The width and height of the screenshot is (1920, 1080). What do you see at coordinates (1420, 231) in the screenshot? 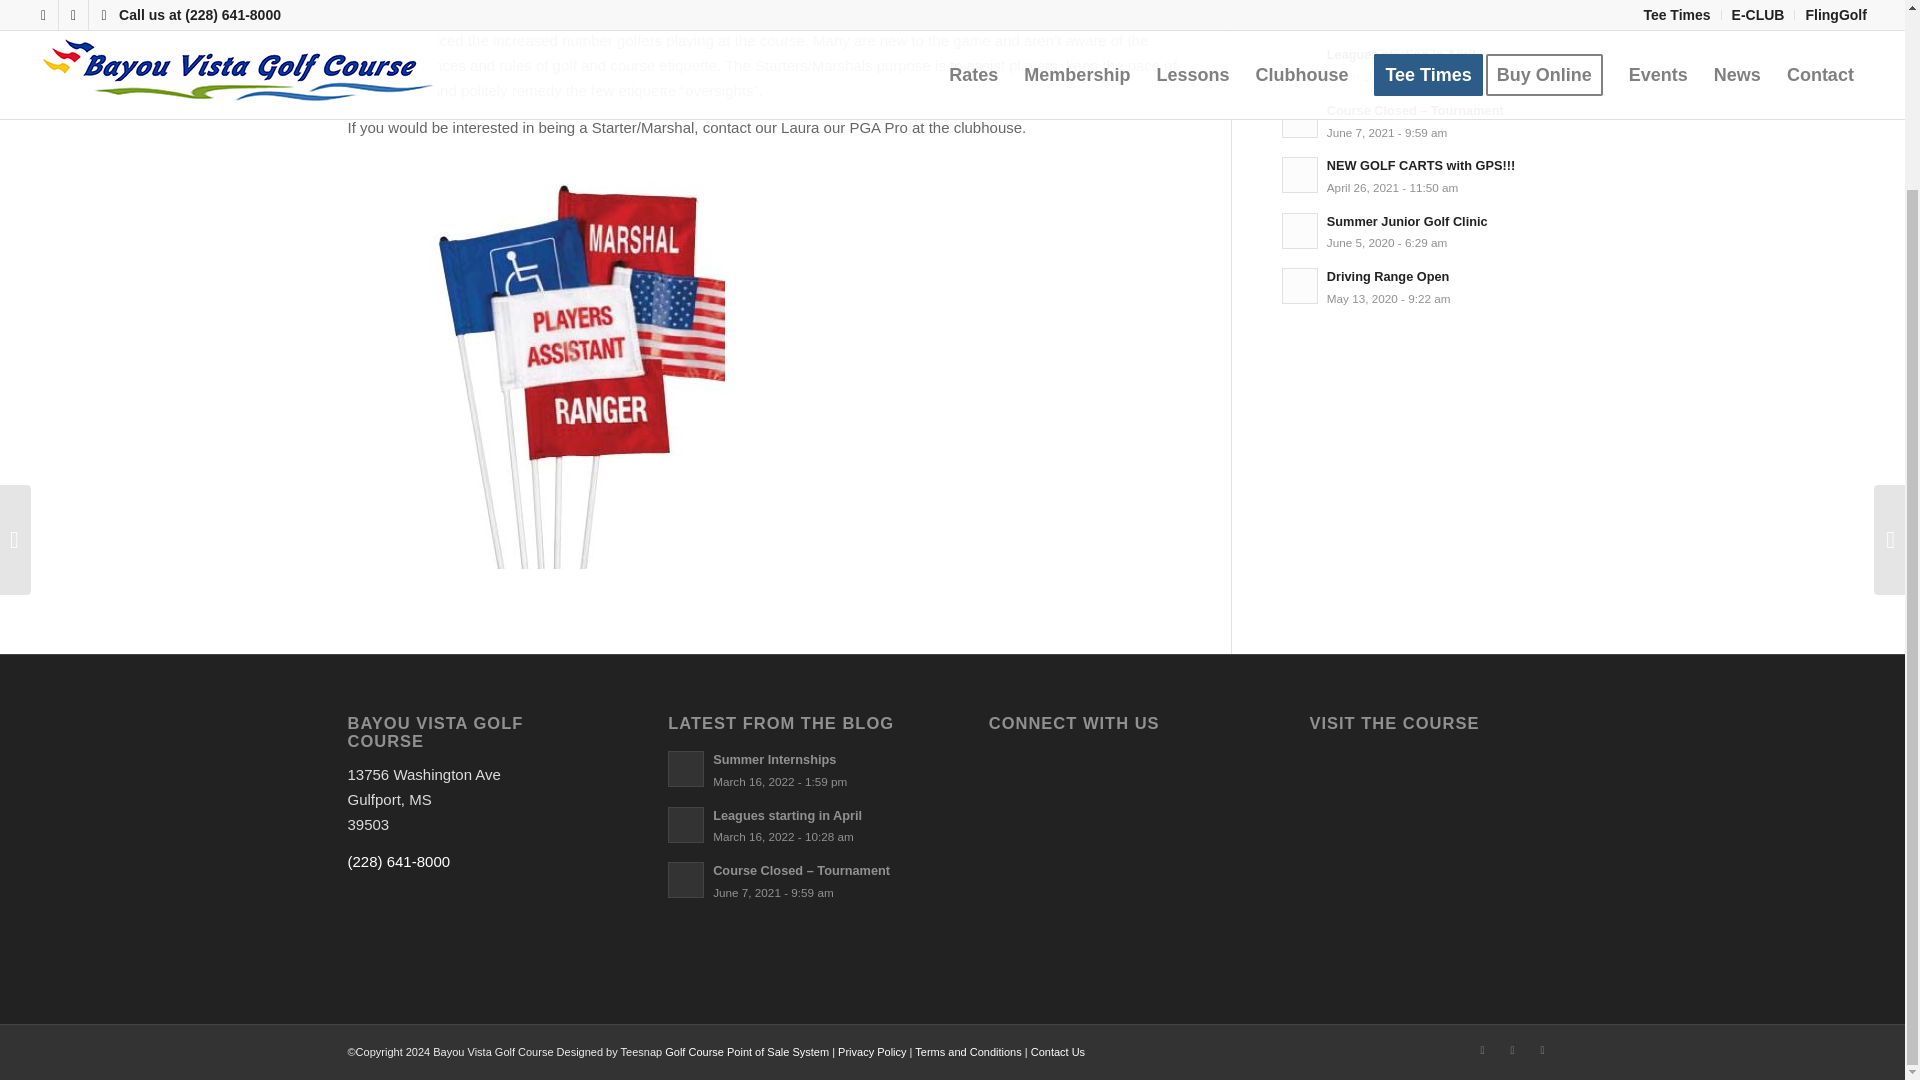
I see `Golf Course Point of Sale System` at bounding box center [1420, 231].